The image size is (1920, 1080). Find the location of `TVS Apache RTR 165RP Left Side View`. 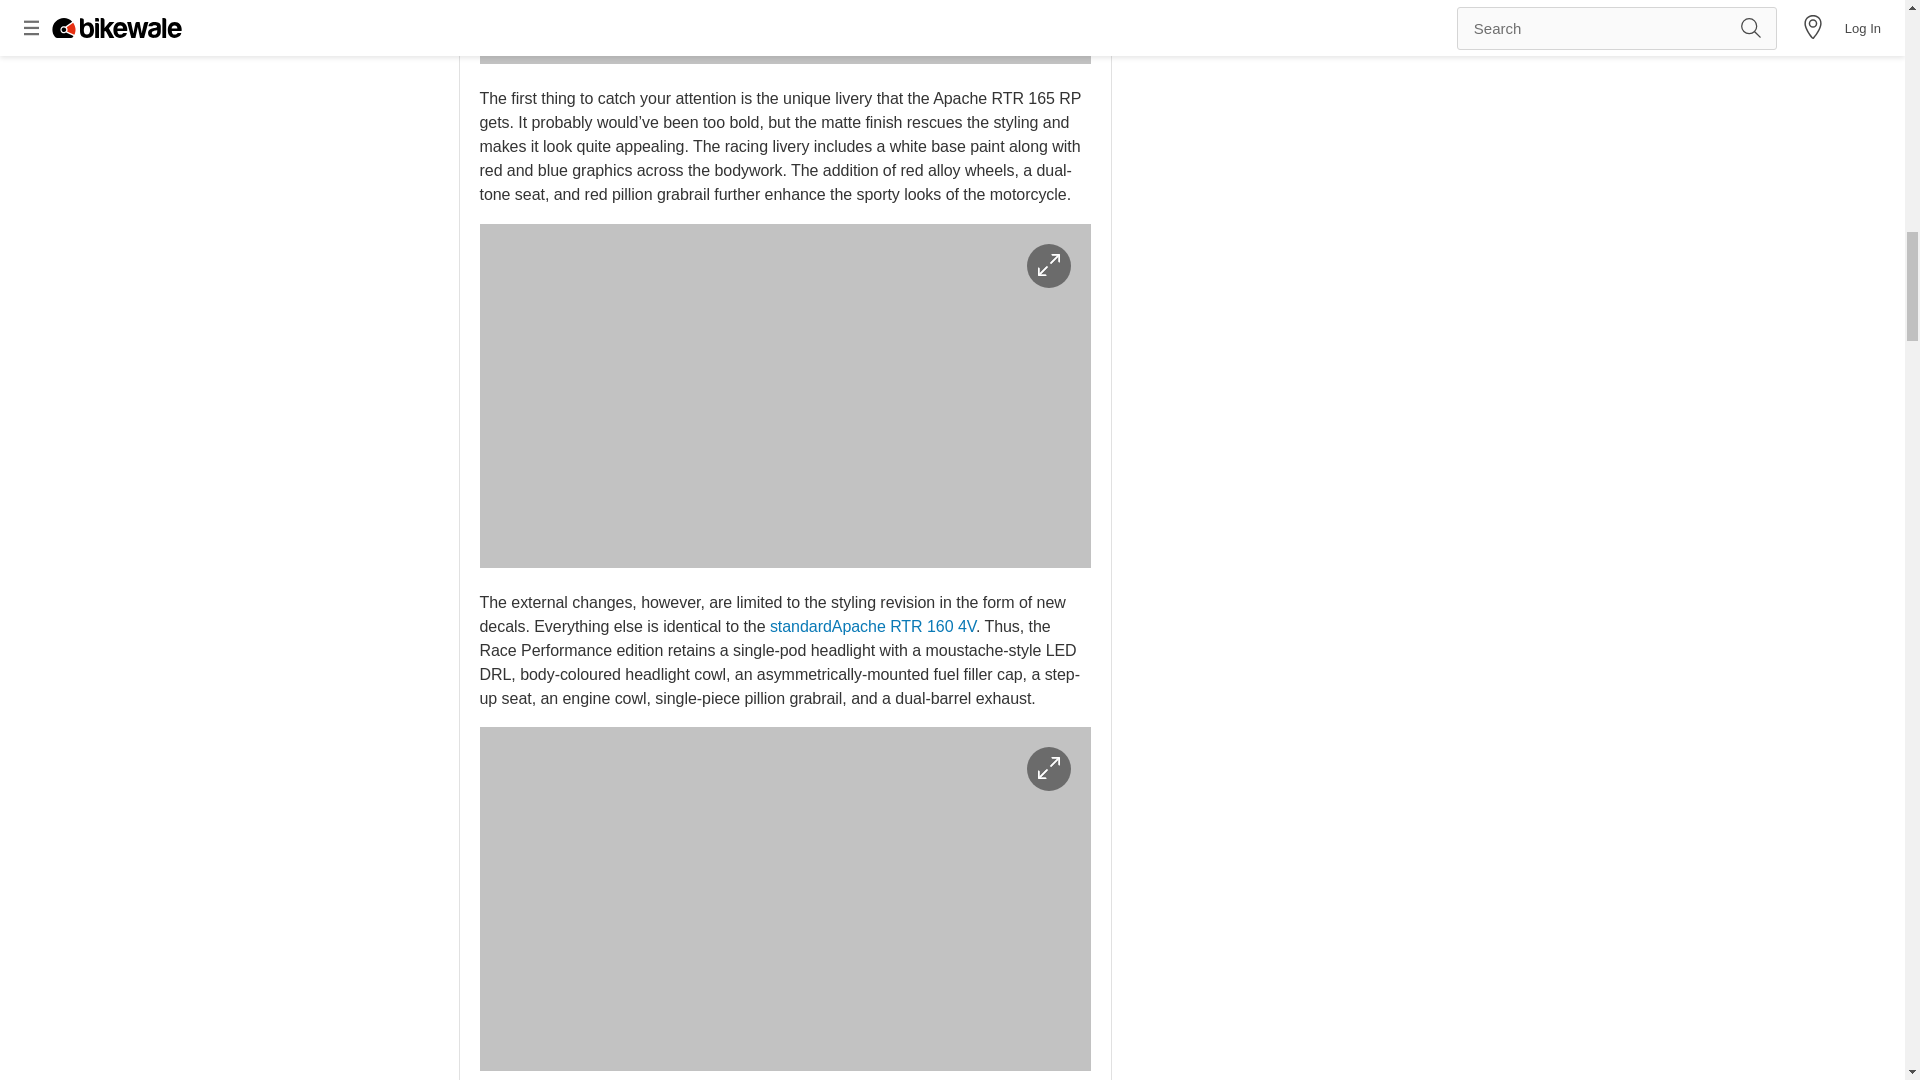

TVS Apache RTR 165RP Left Side View is located at coordinates (785, 32).